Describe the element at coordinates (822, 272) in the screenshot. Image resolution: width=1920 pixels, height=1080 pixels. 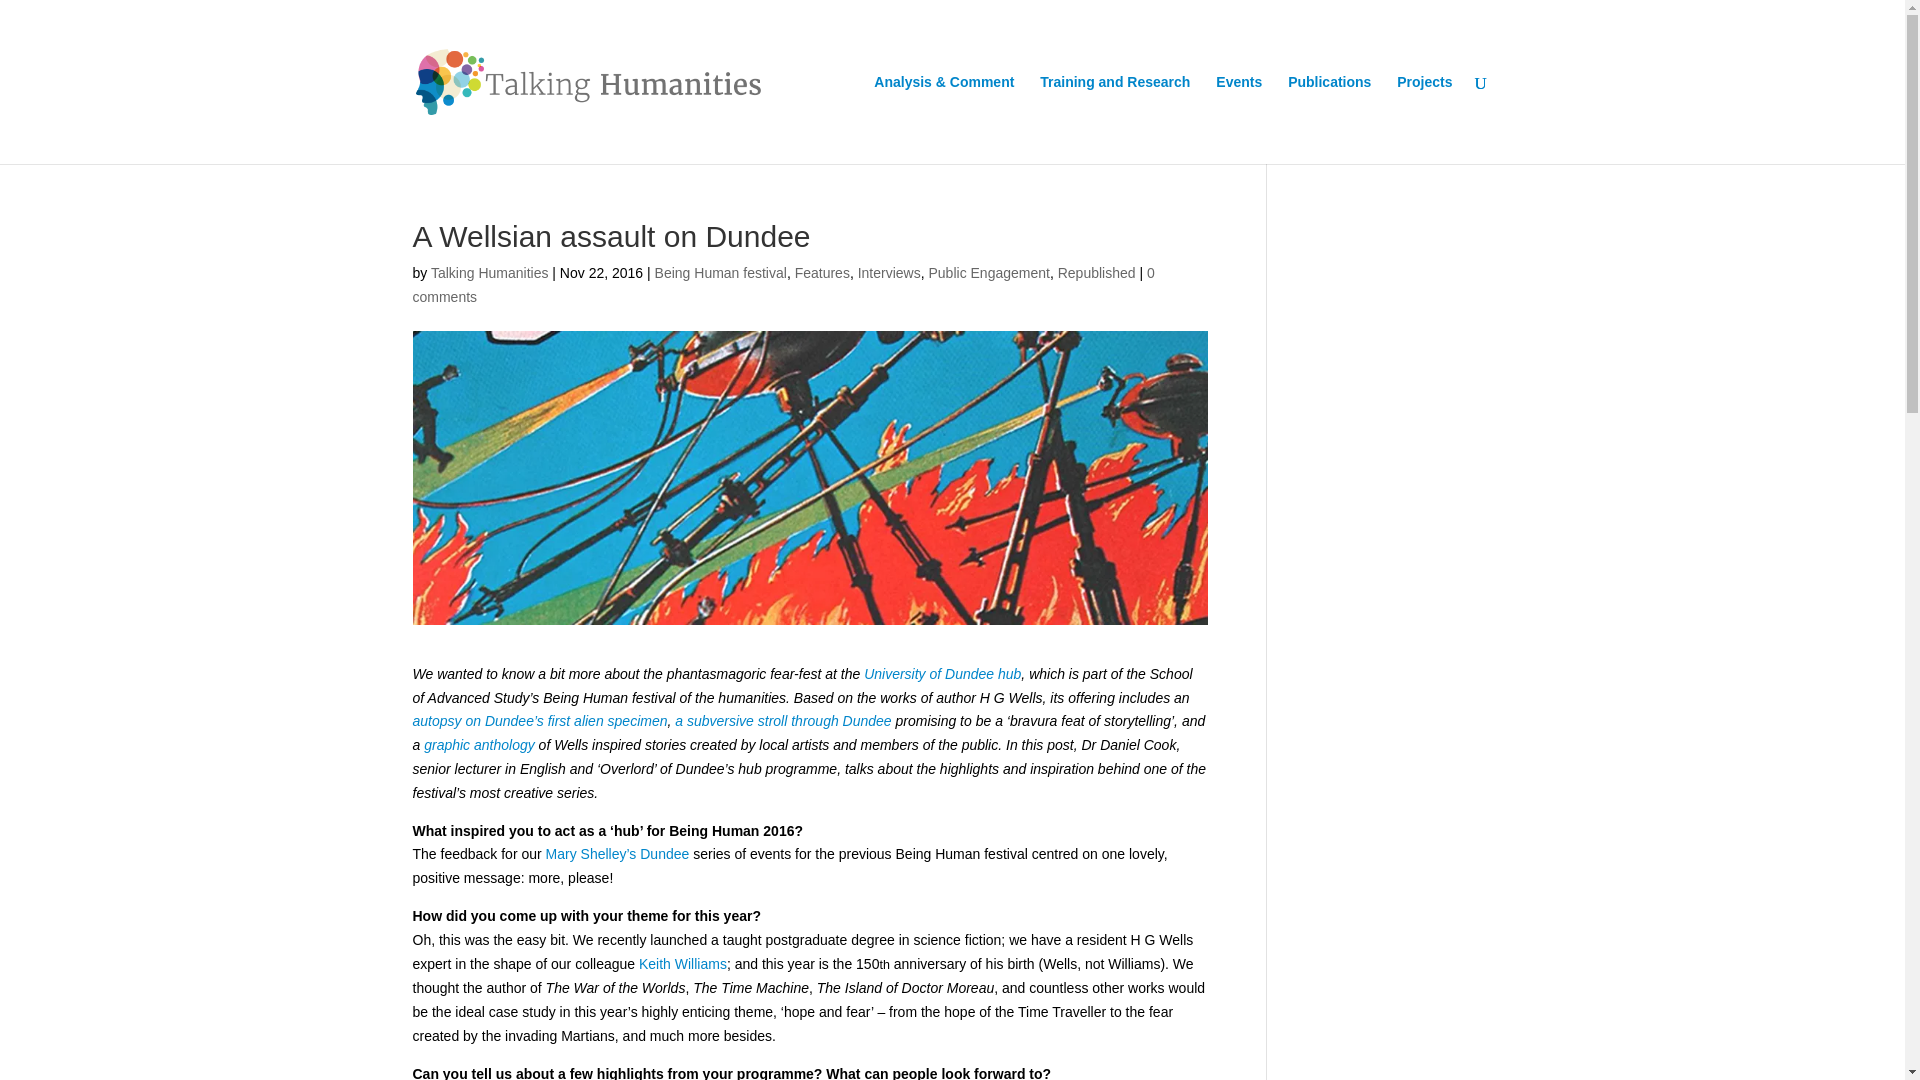
I see `Features` at that location.